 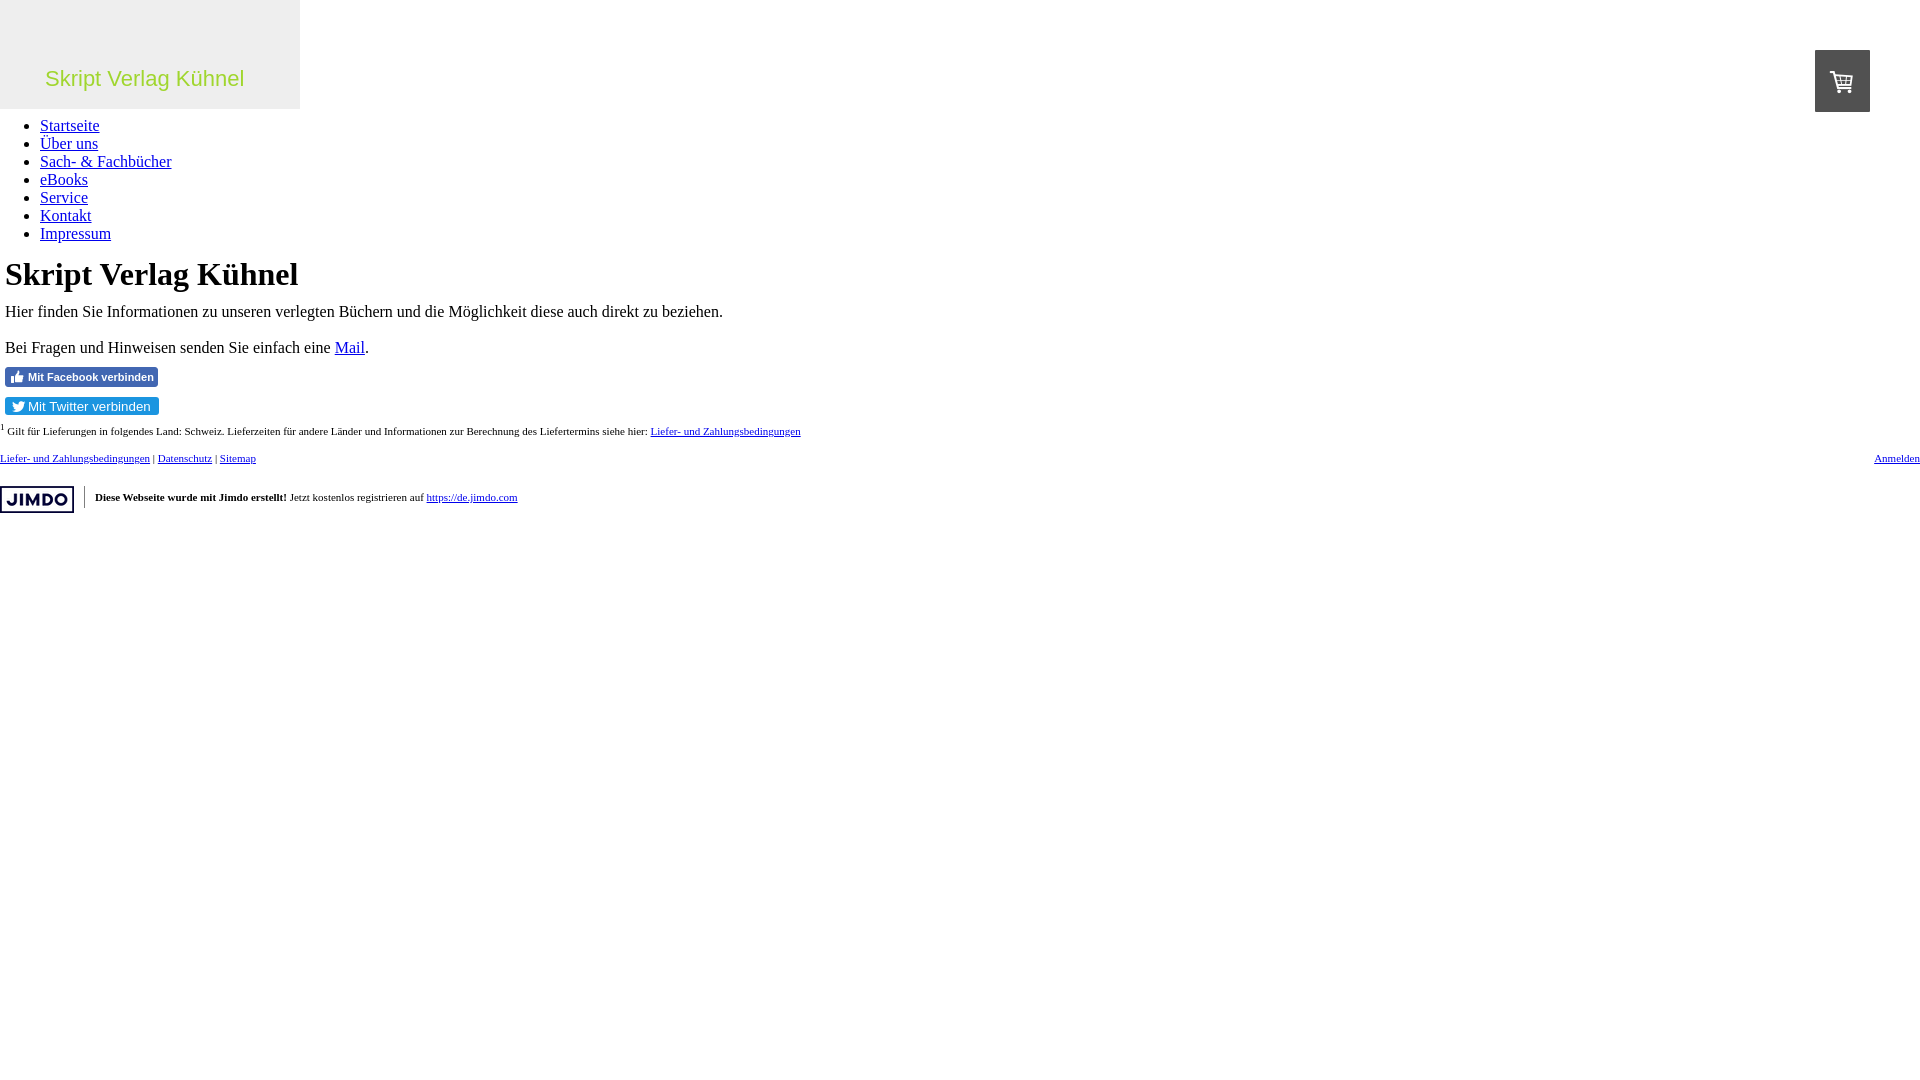 What do you see at coordinates (37, 500) in the screenshot?
I see `Jimdo` at bounding box center [37, 500].